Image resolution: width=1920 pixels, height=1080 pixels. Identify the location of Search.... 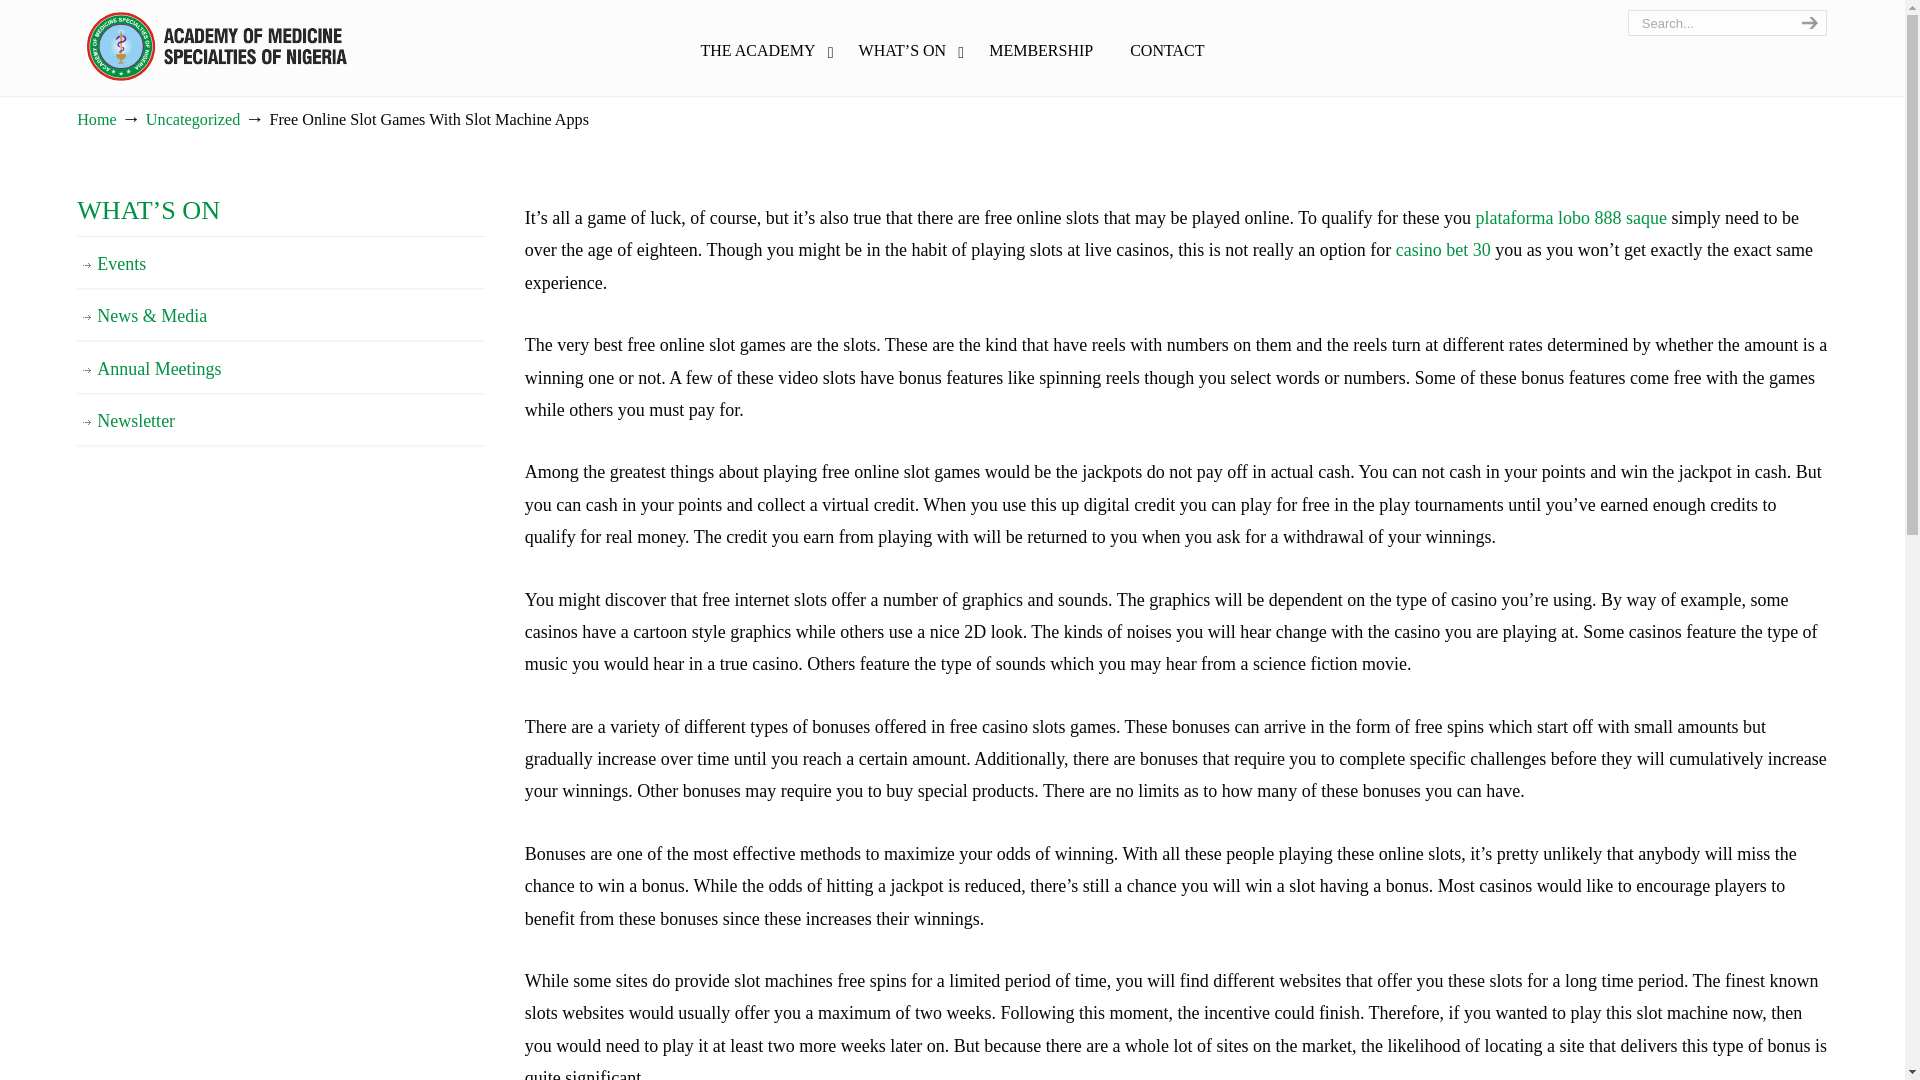
(1708, 22).